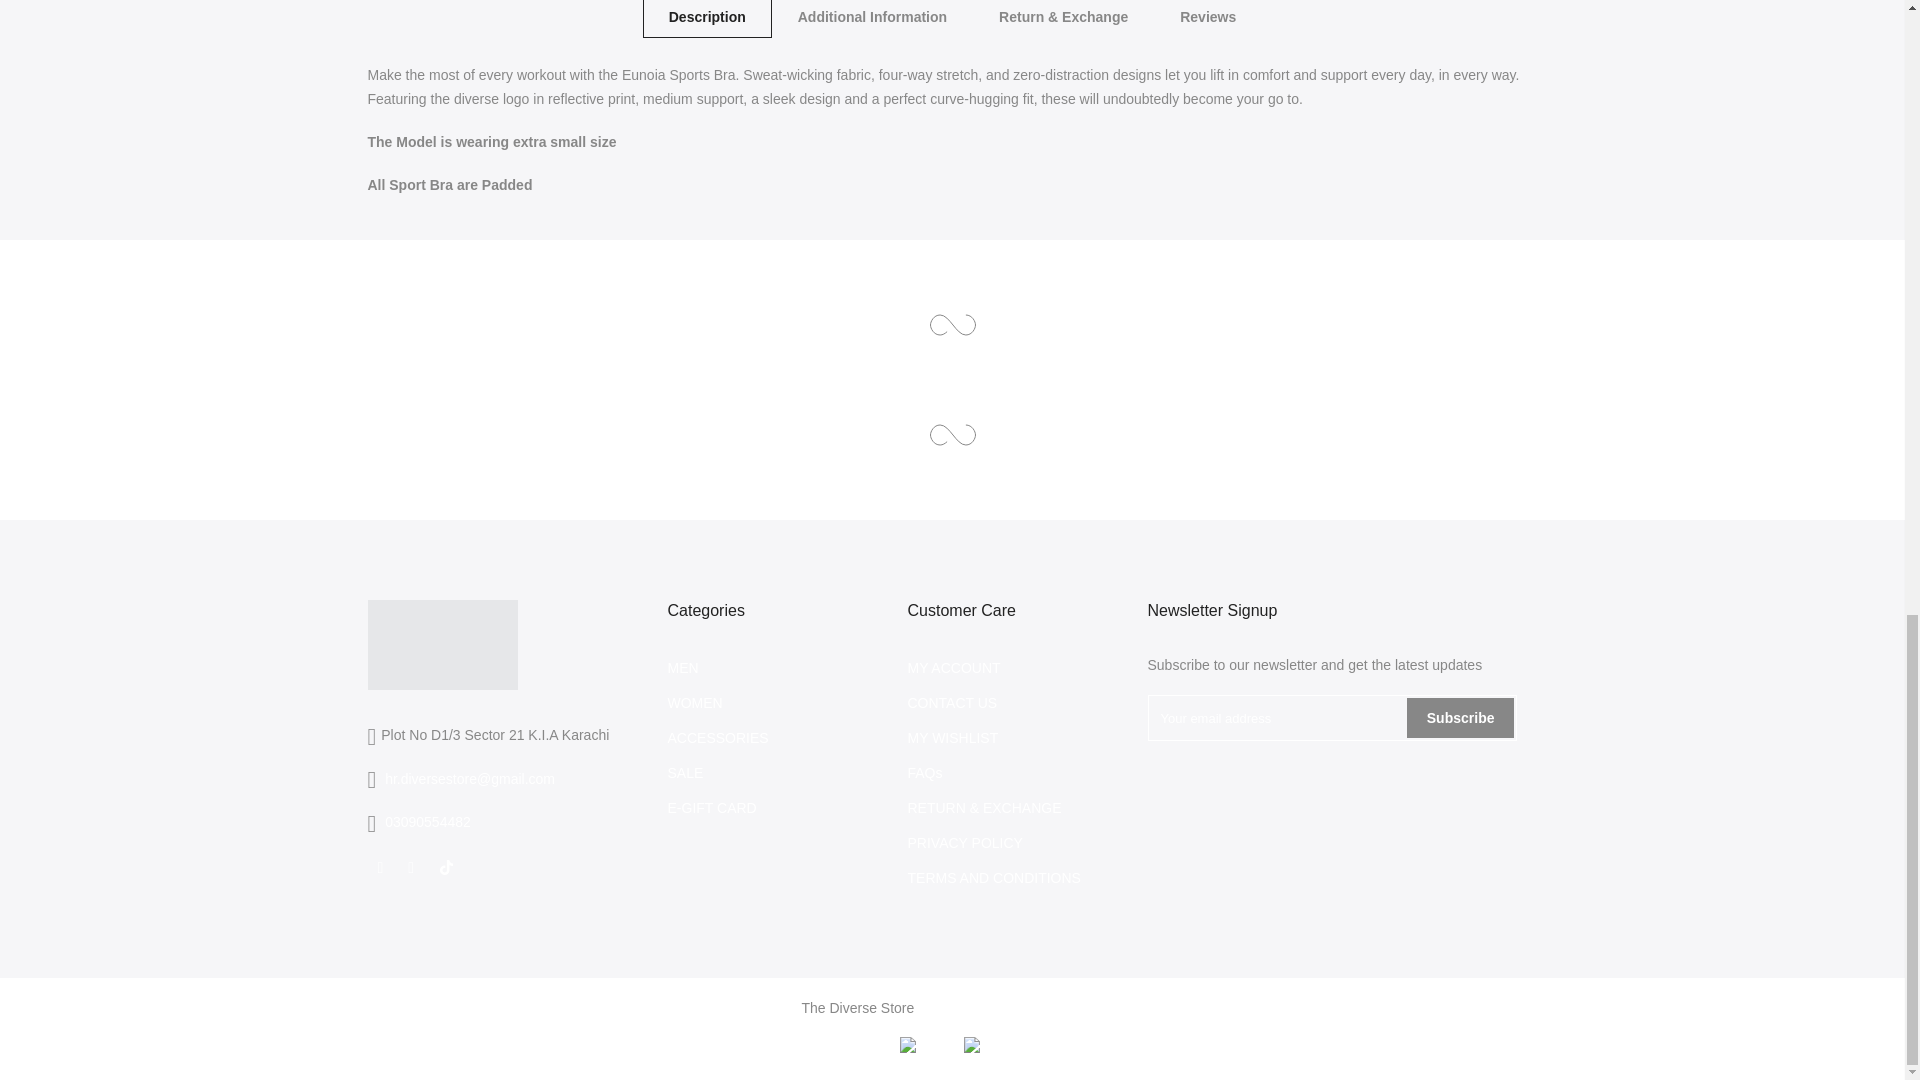 Image resolution: width=1920 pixels, height=1080 pixels. What do you see at coordinates (872, 18) in the screenshot?
I see `Additional Information` at bounding box center [872, 18].